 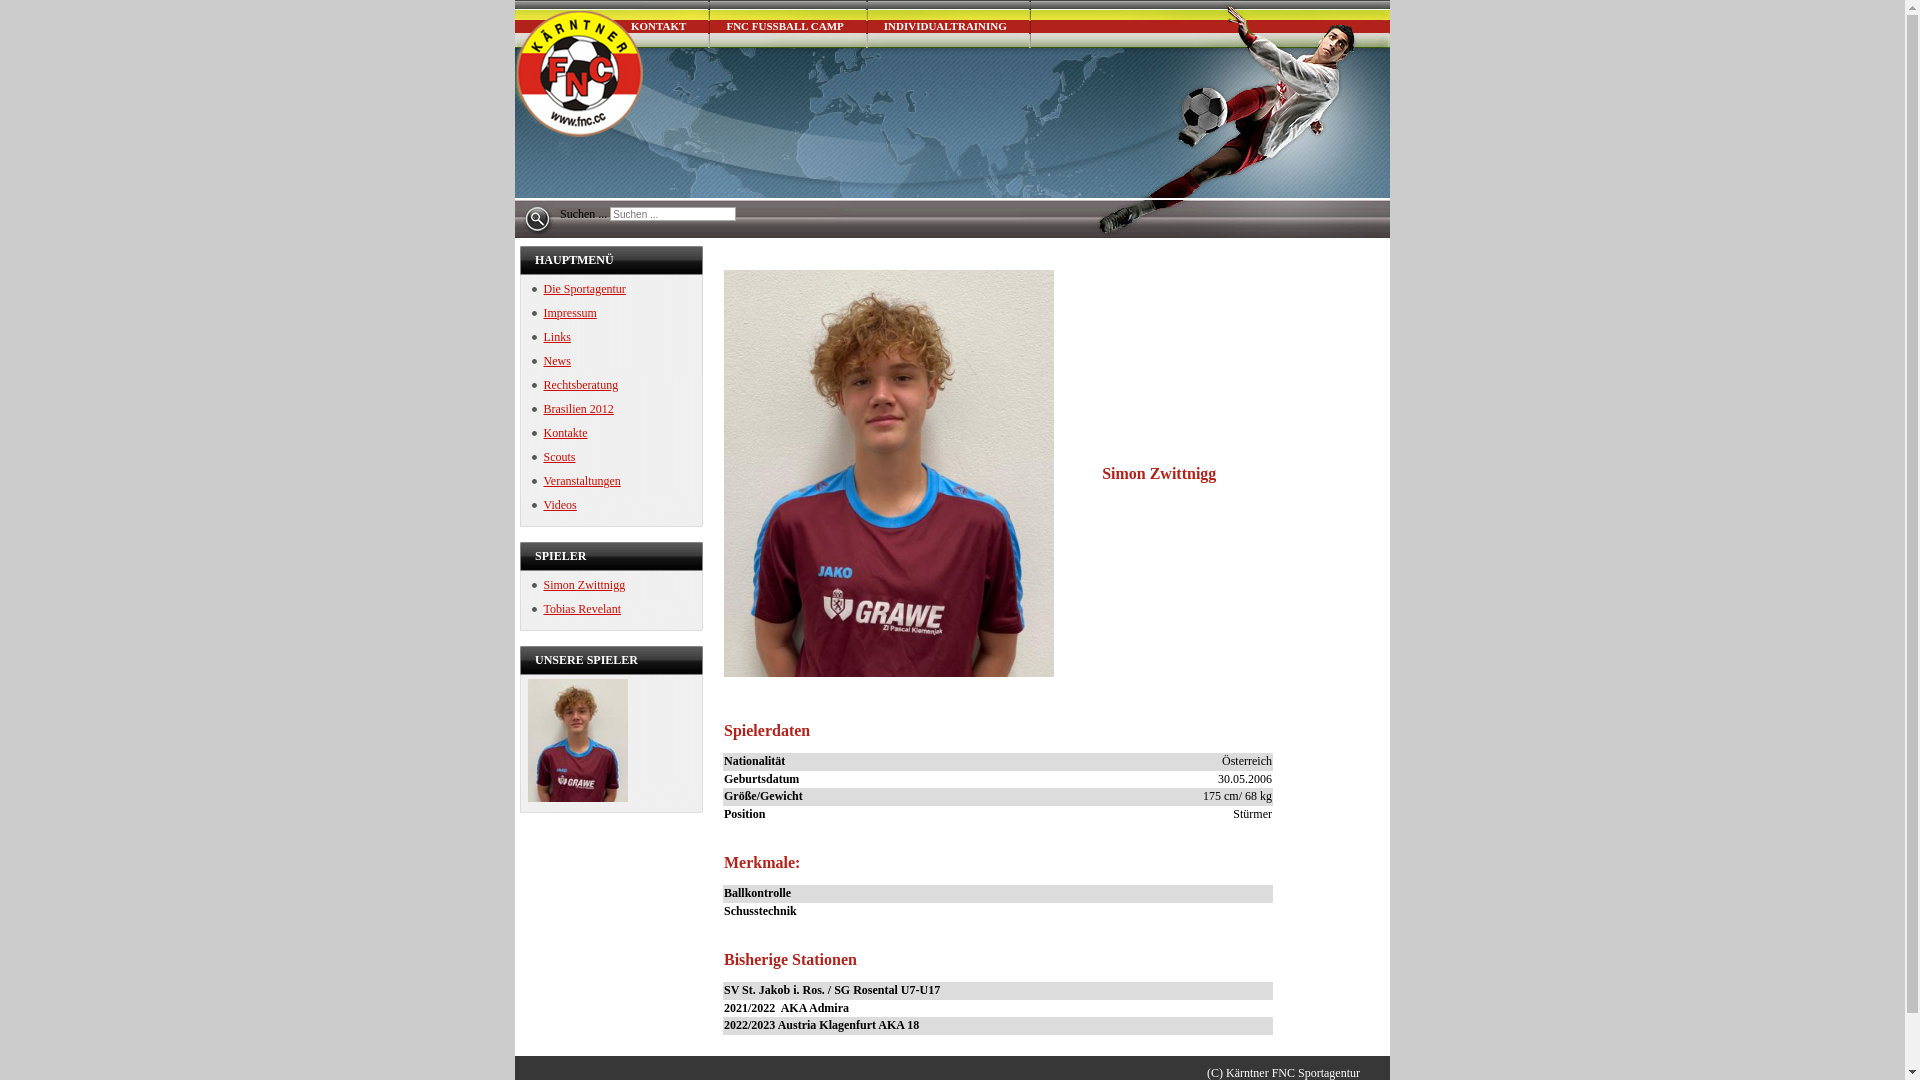 I want to click on Rechtsberatung, so click(x=576, y=385).